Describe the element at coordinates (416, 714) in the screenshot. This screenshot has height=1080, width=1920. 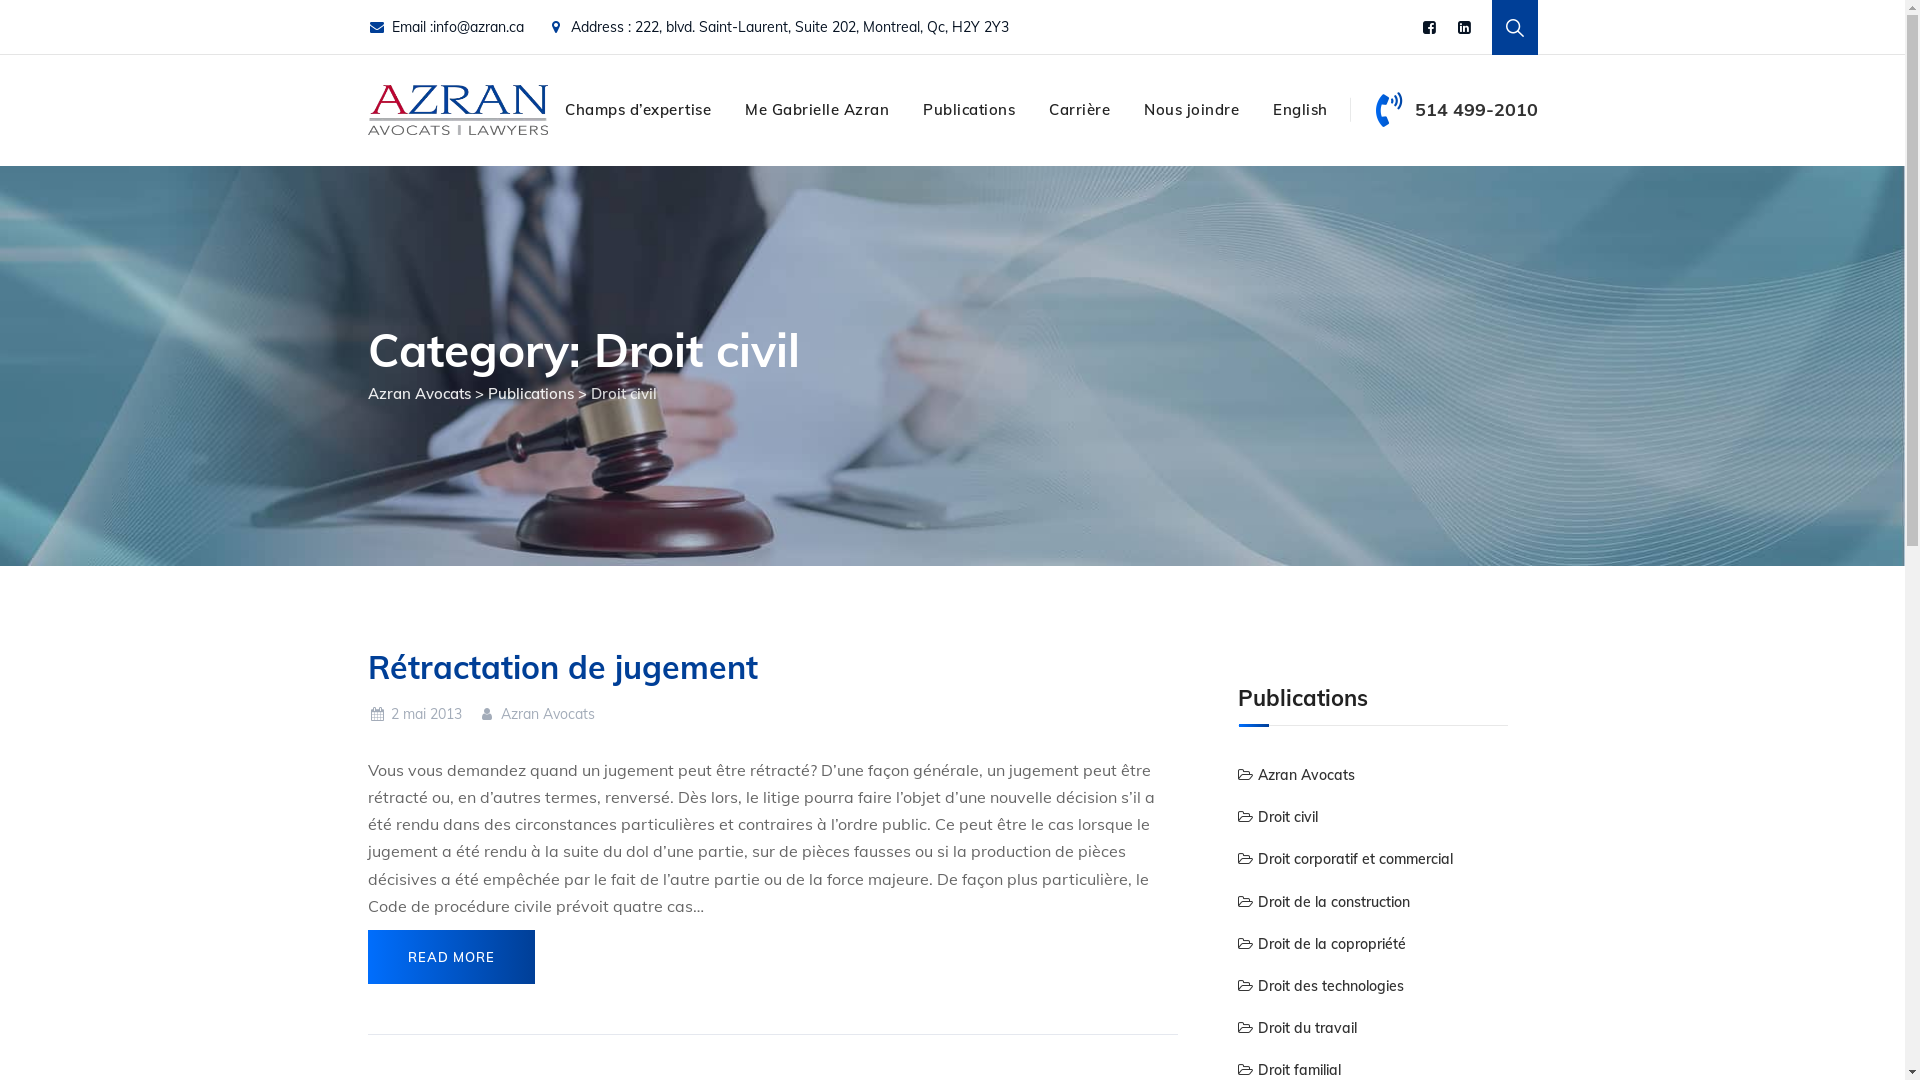
I see `2 mai 2013` at that location.